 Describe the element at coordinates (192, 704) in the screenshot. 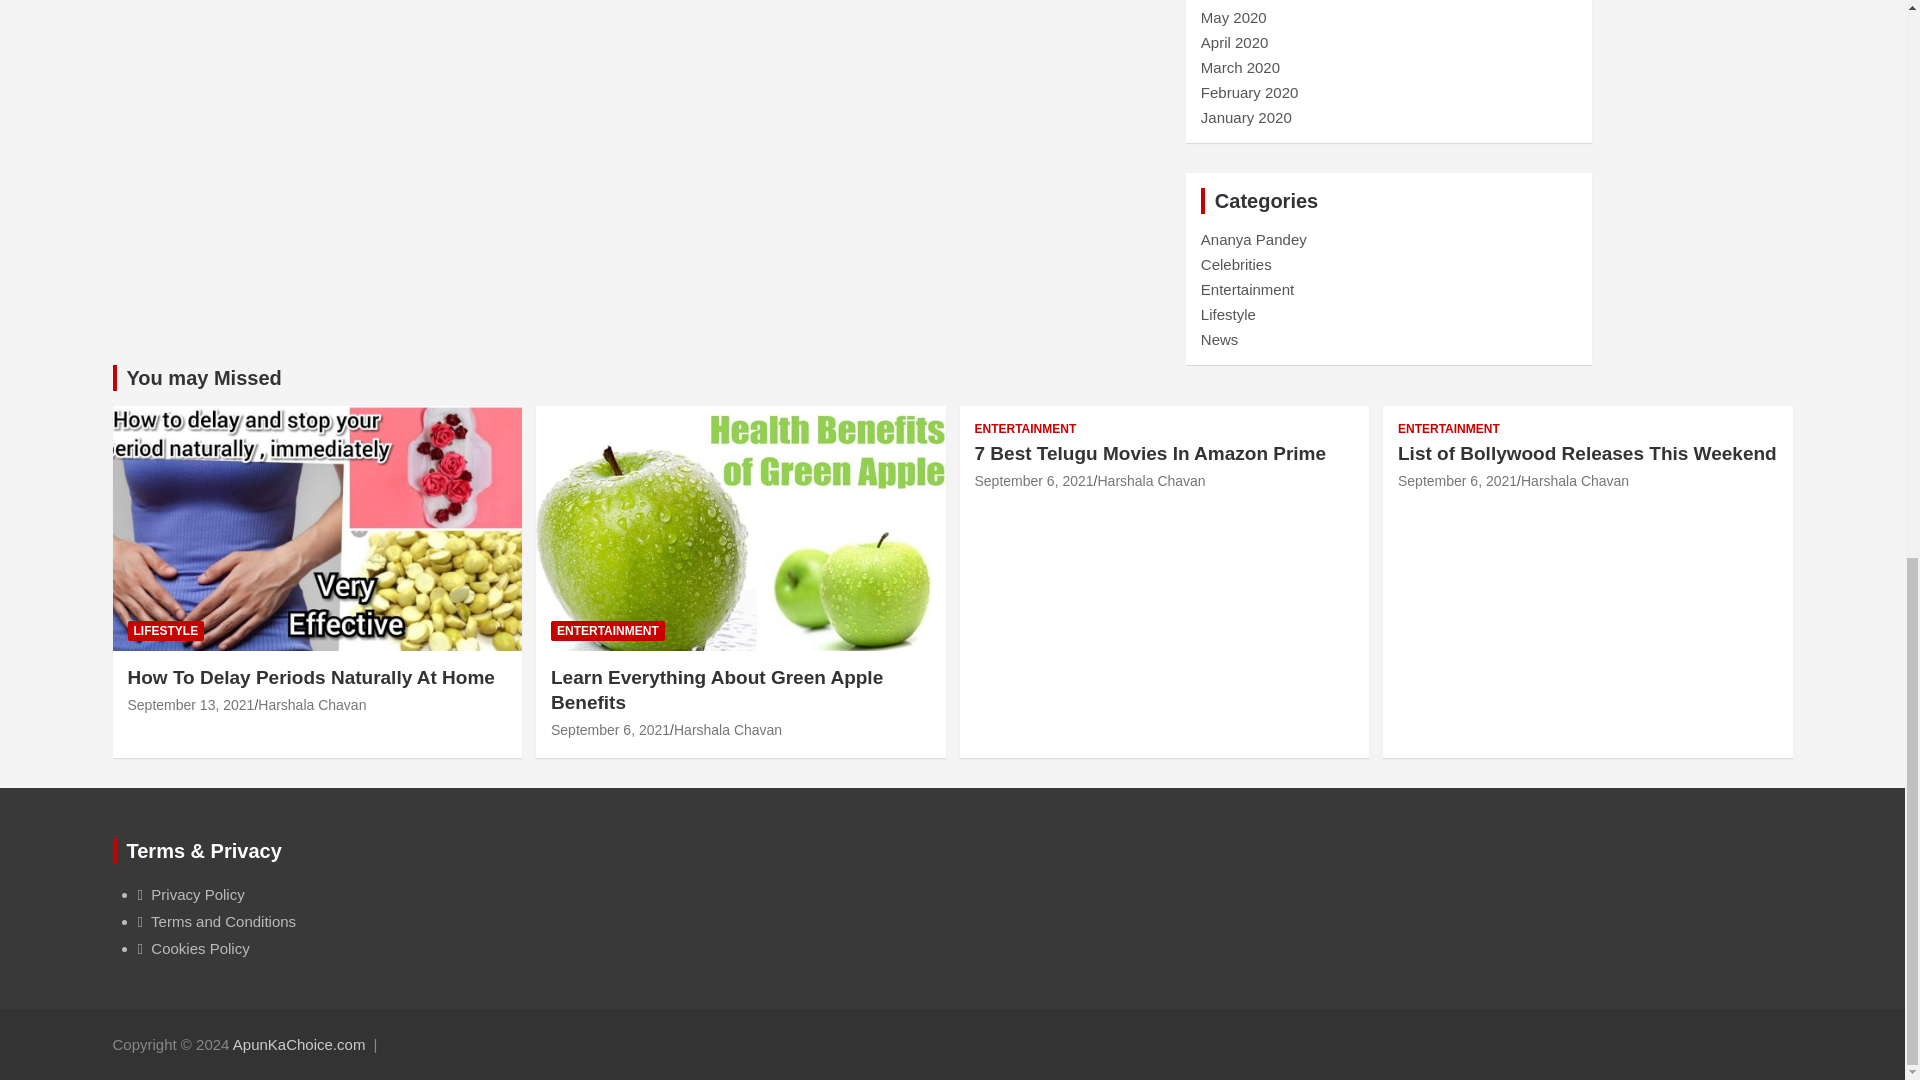

I see `How To Delay Periods Naturally At Home` at that location.